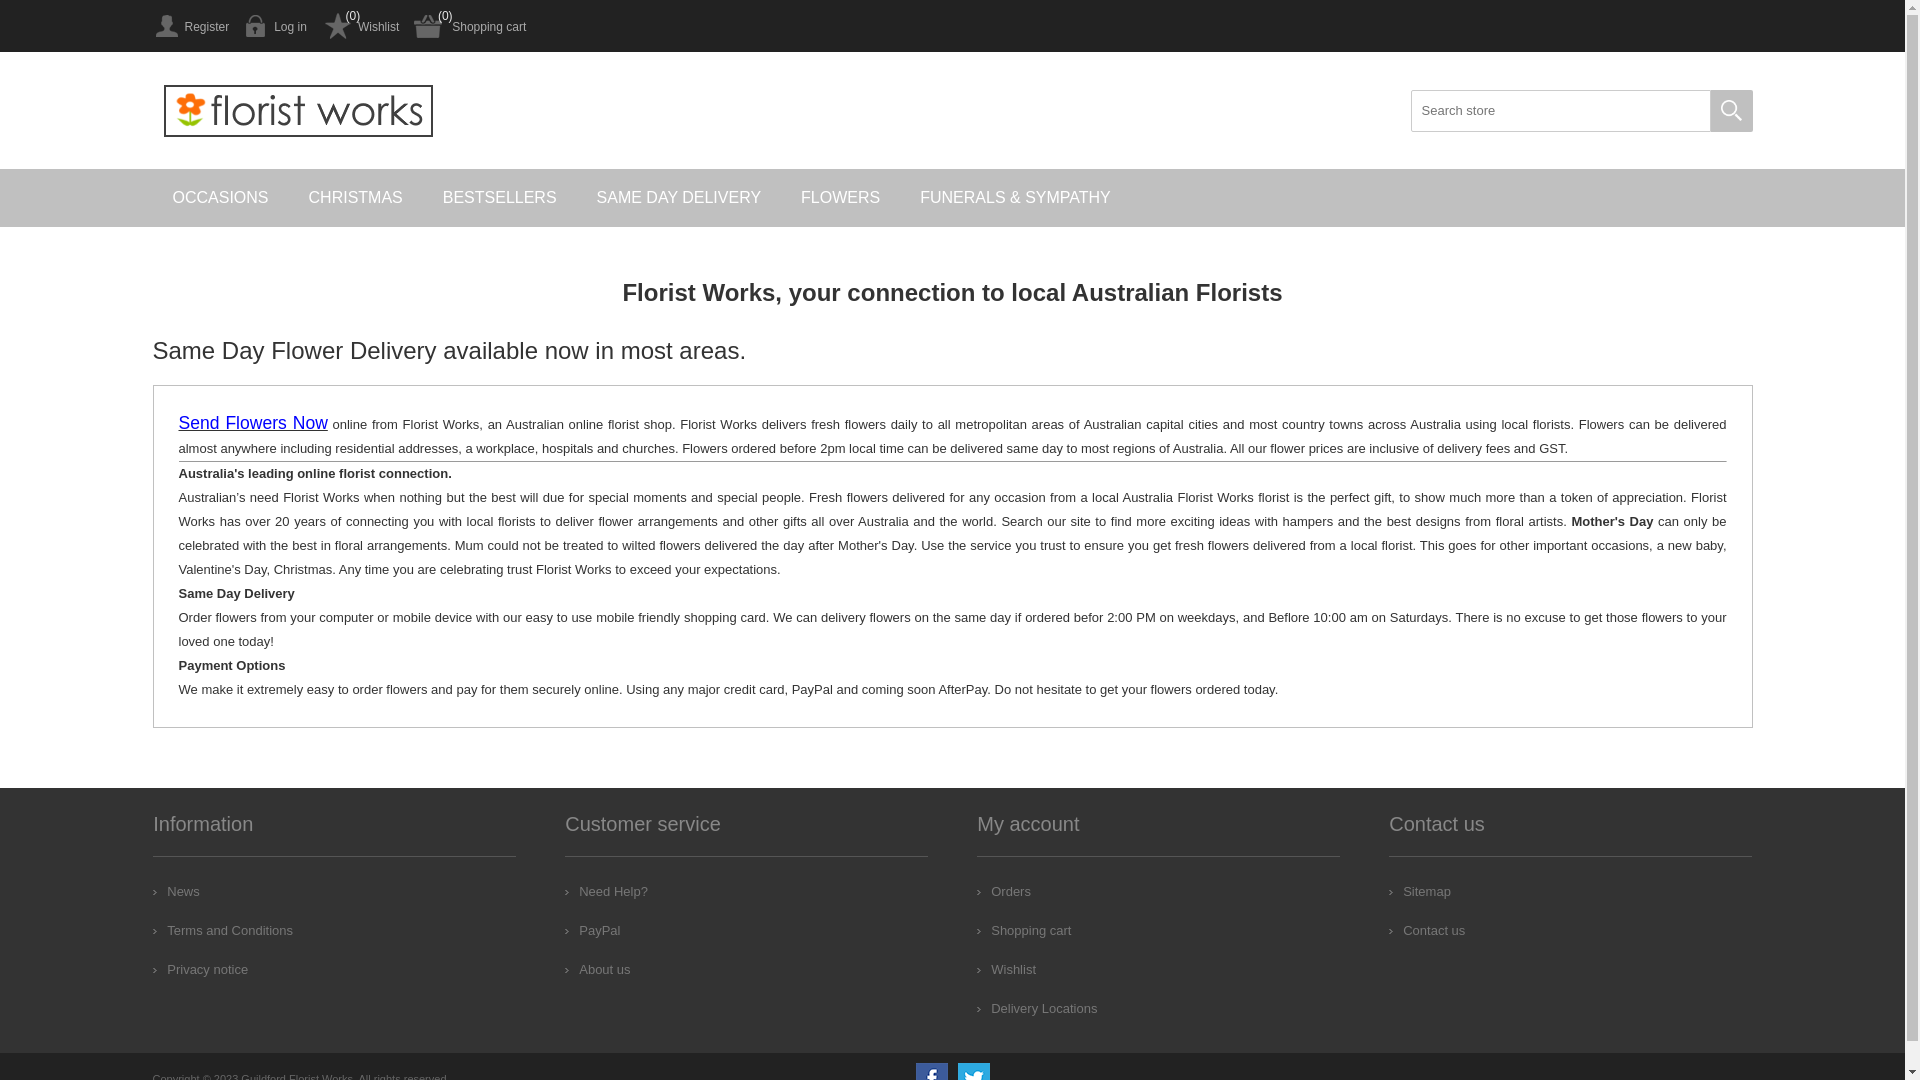 Image resolution: width=1920 pixels, height=1080 pixels. Describe the element at coordinates (1420, 891) in the screenshot. I see `Sitemap` at that location.